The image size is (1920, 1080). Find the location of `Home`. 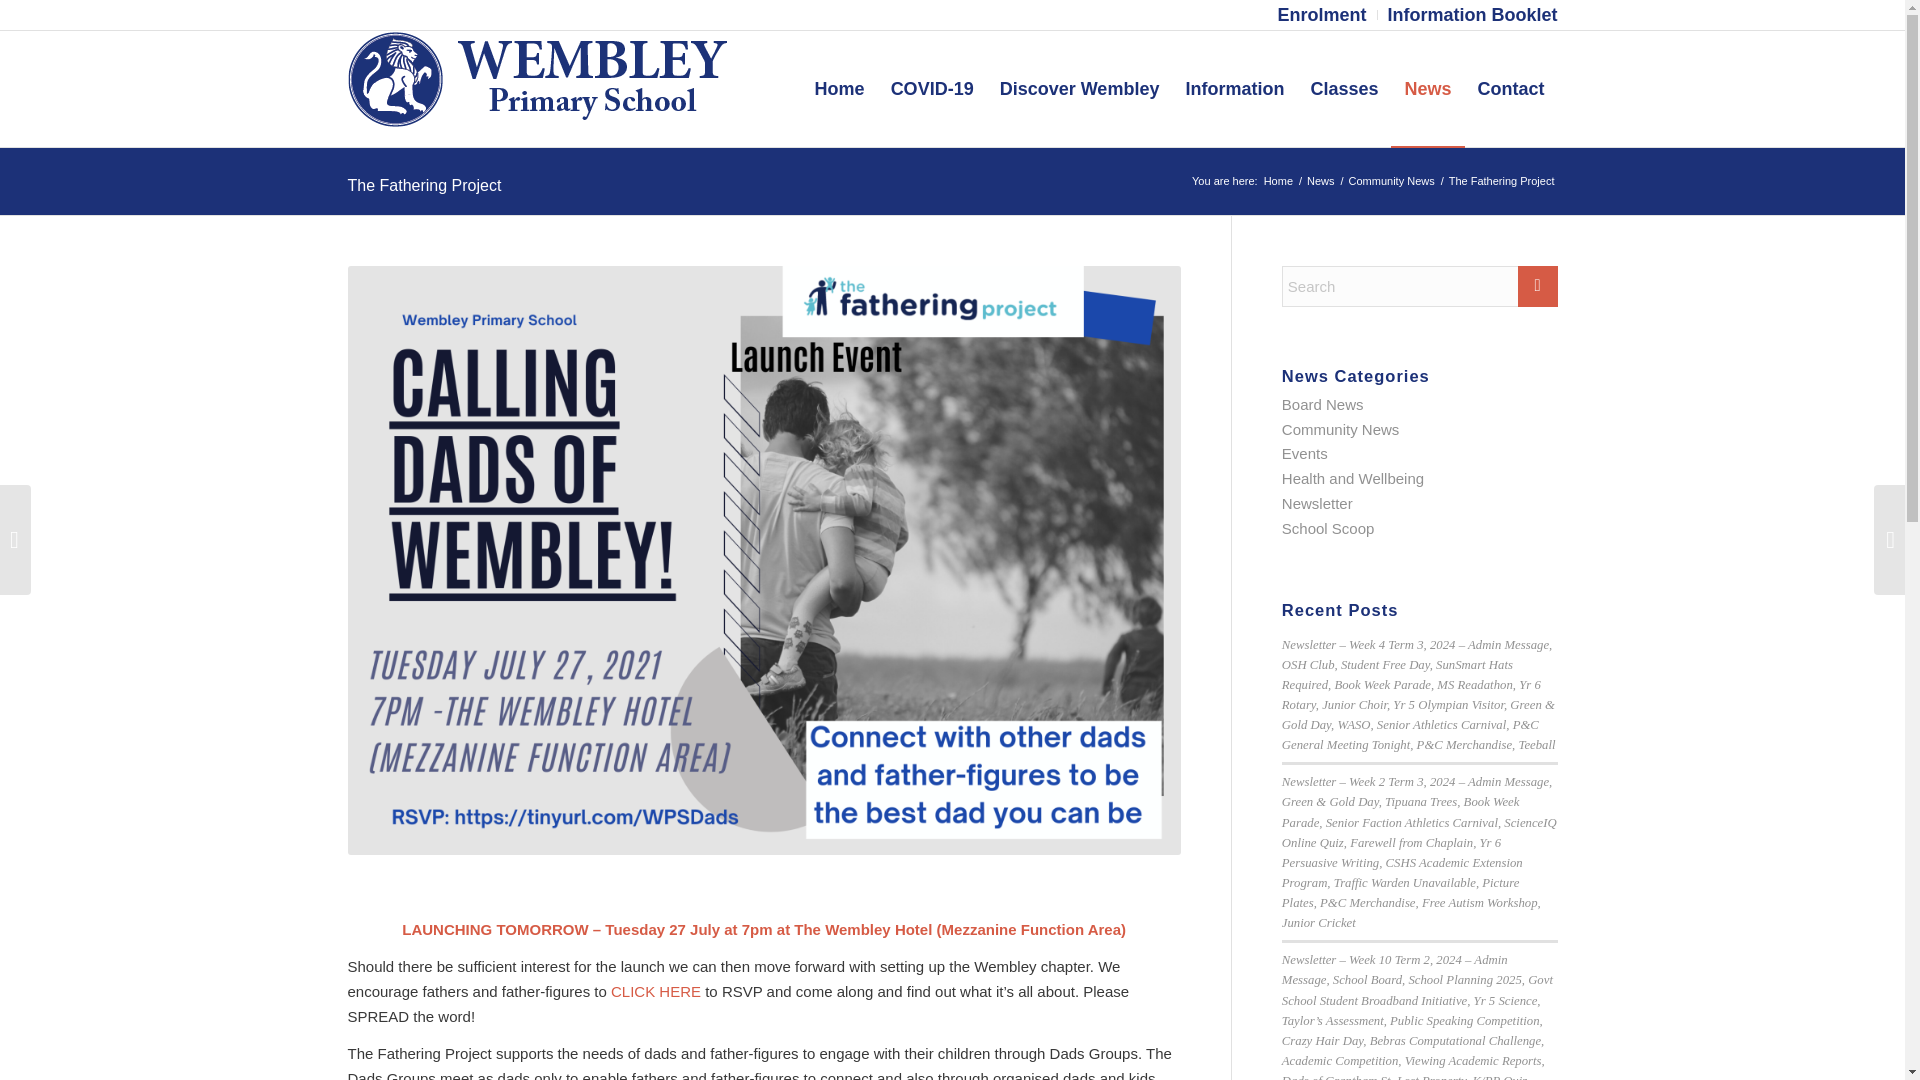

Home is located at coordinates (1278, 181).